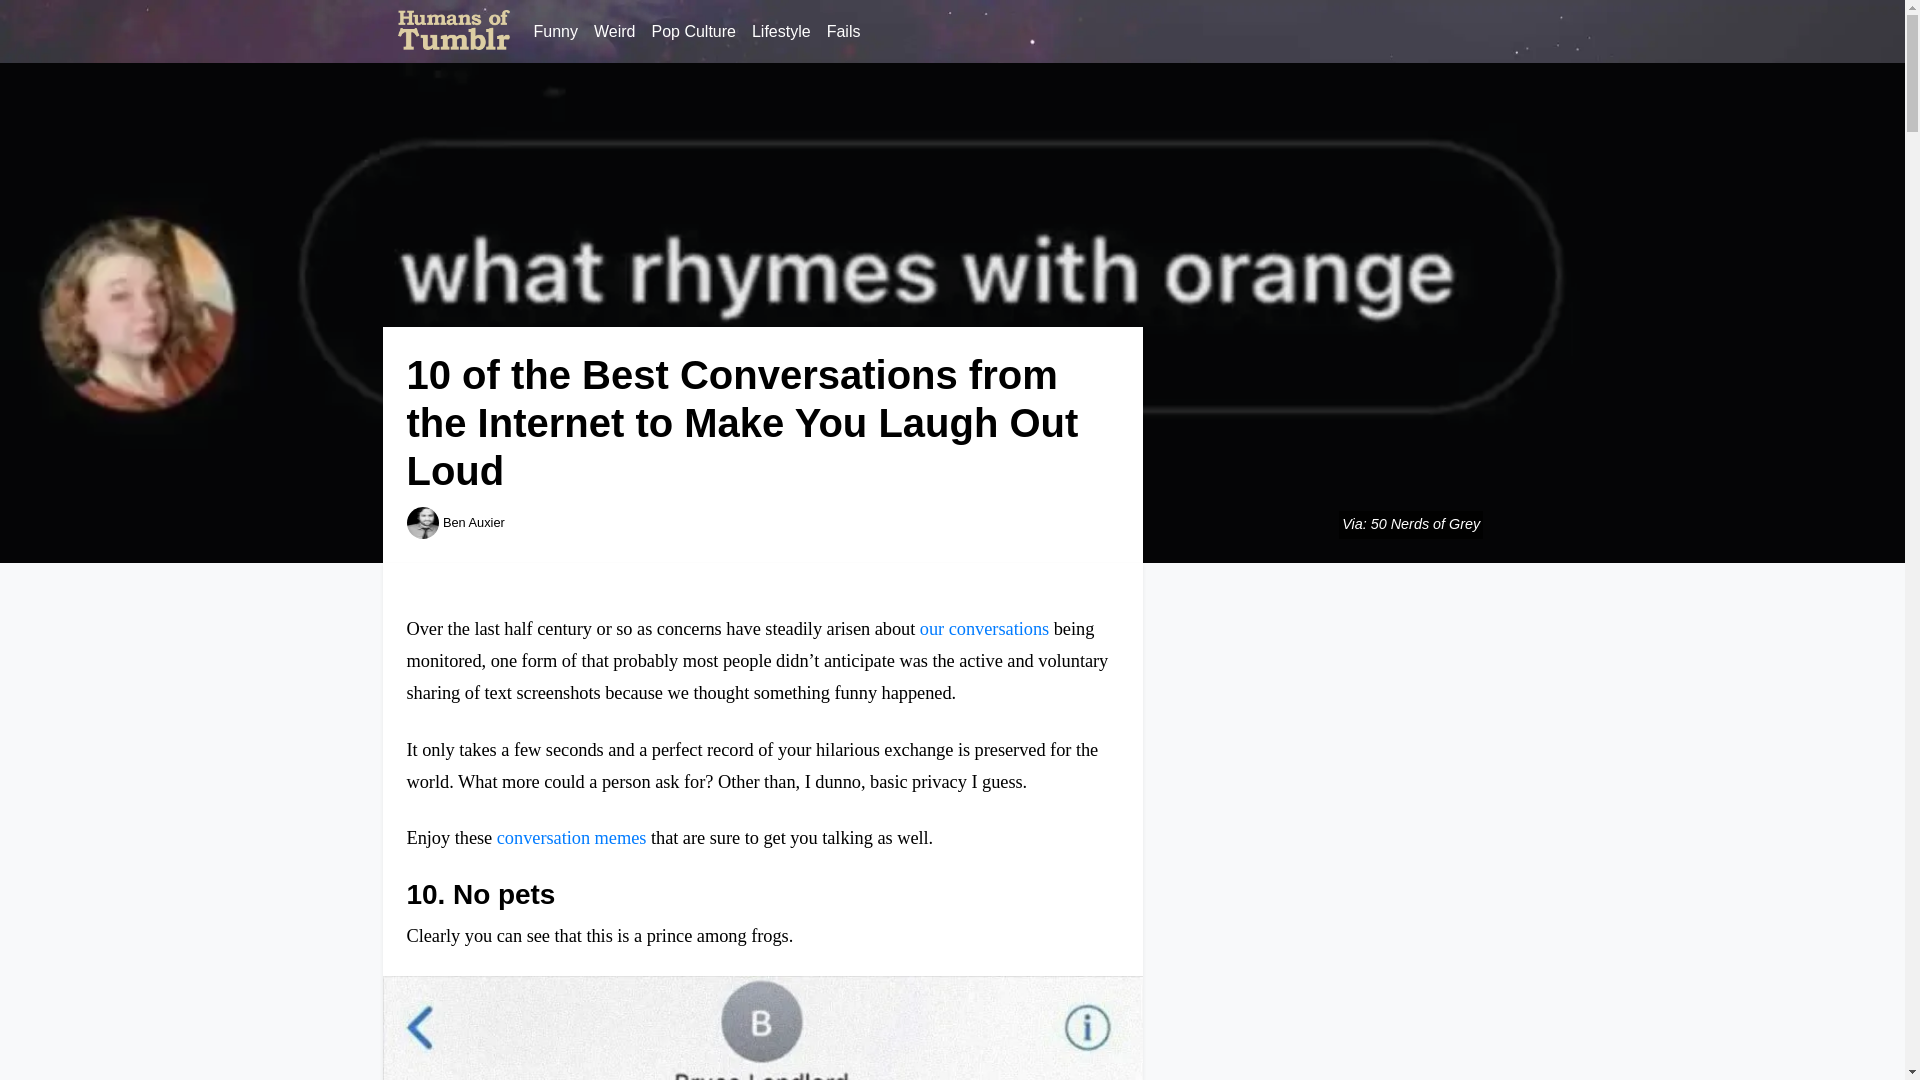 This screenshot has height=1080, width=1920. Describe the element at coordinates (782, 31) in the screenshot. I see `Lifestyle` at that location.